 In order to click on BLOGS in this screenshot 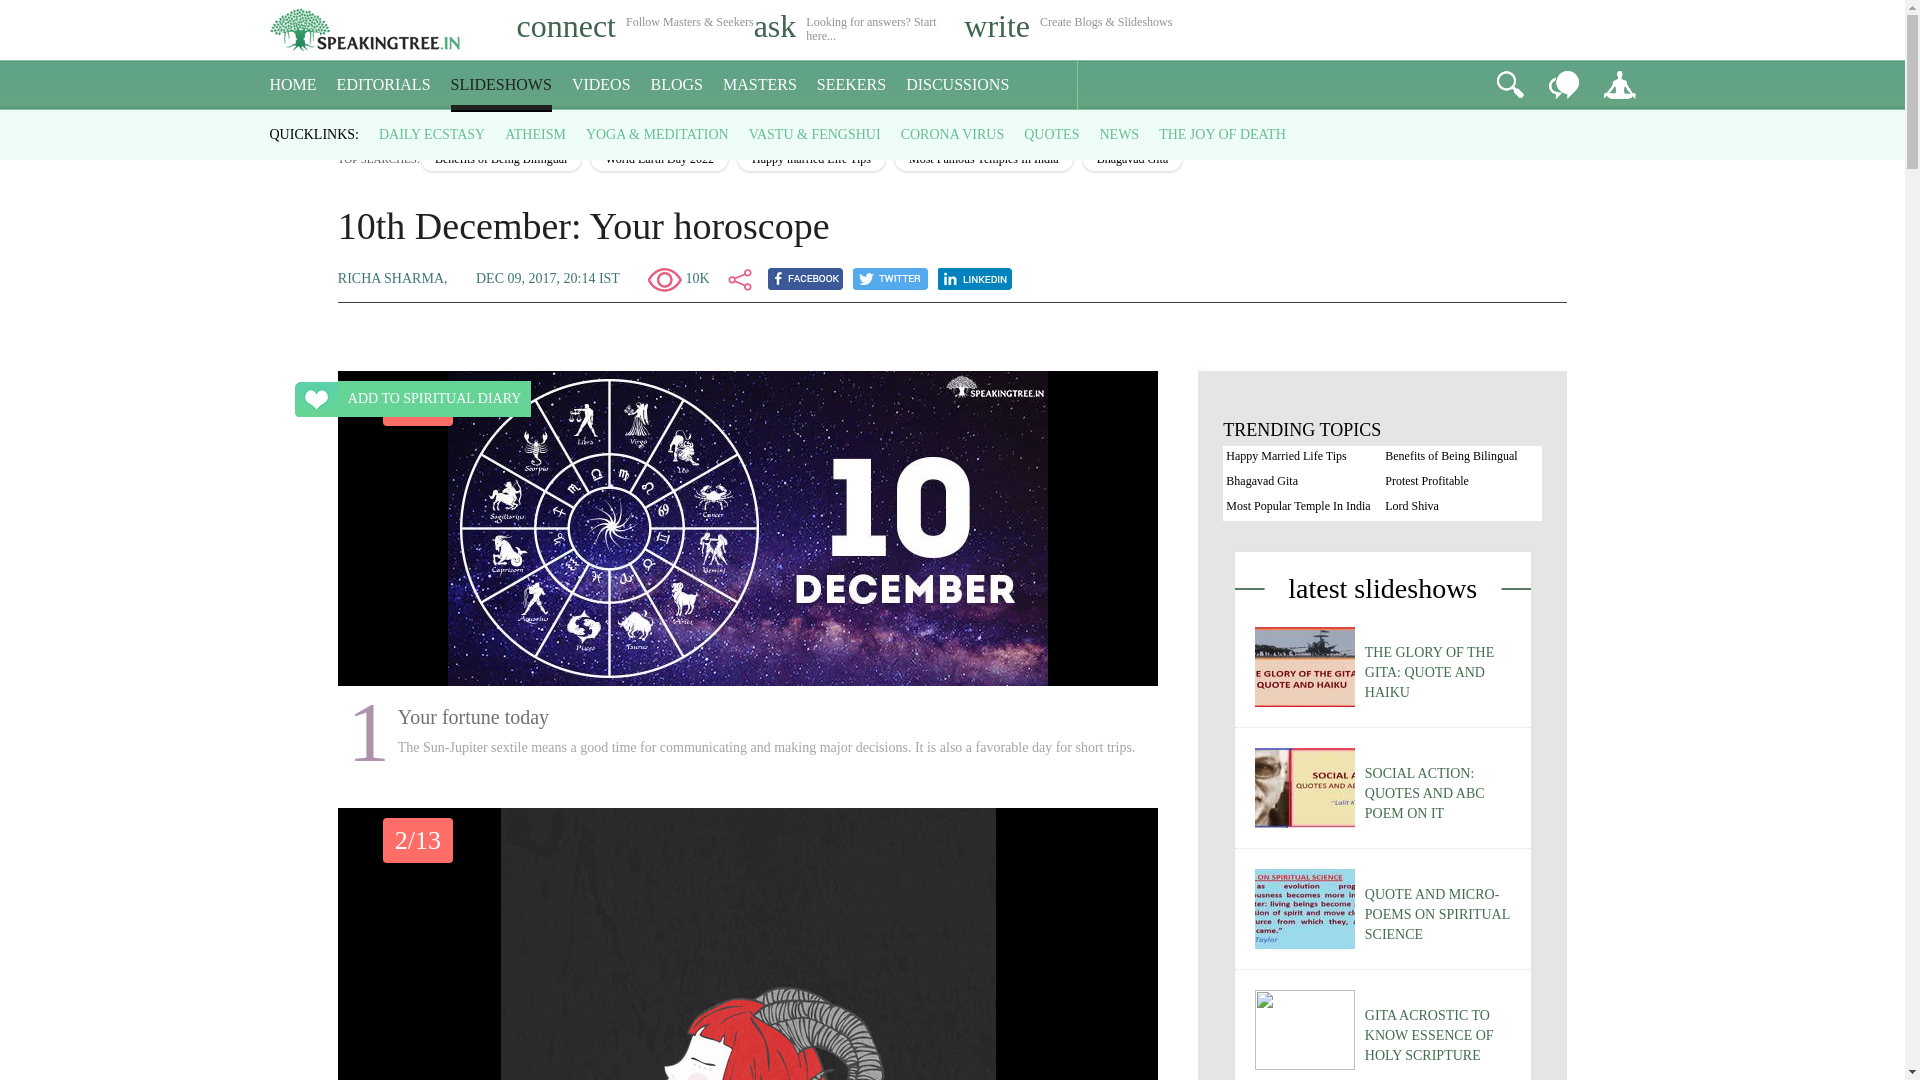, I will do `click(676, 85)`.